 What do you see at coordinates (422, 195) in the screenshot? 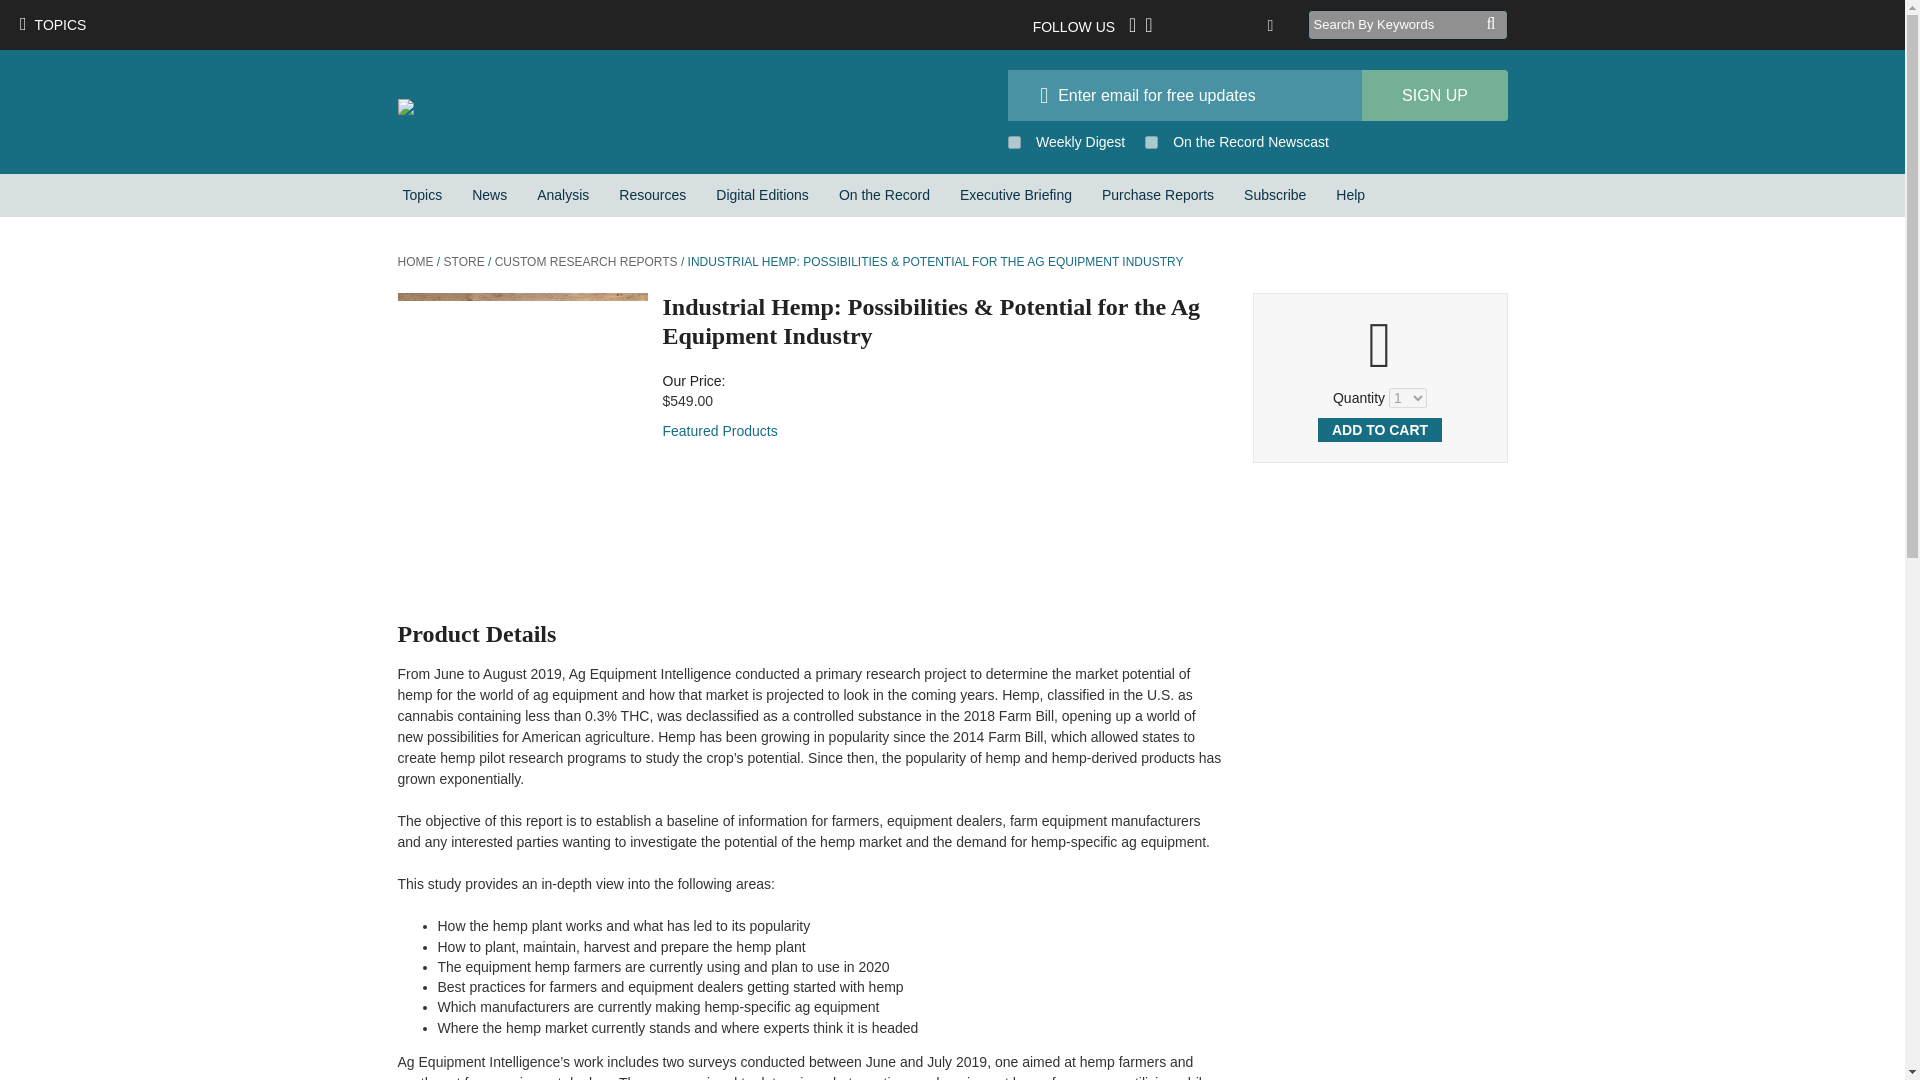
I see `Topics` at bounding box center [422, 195].